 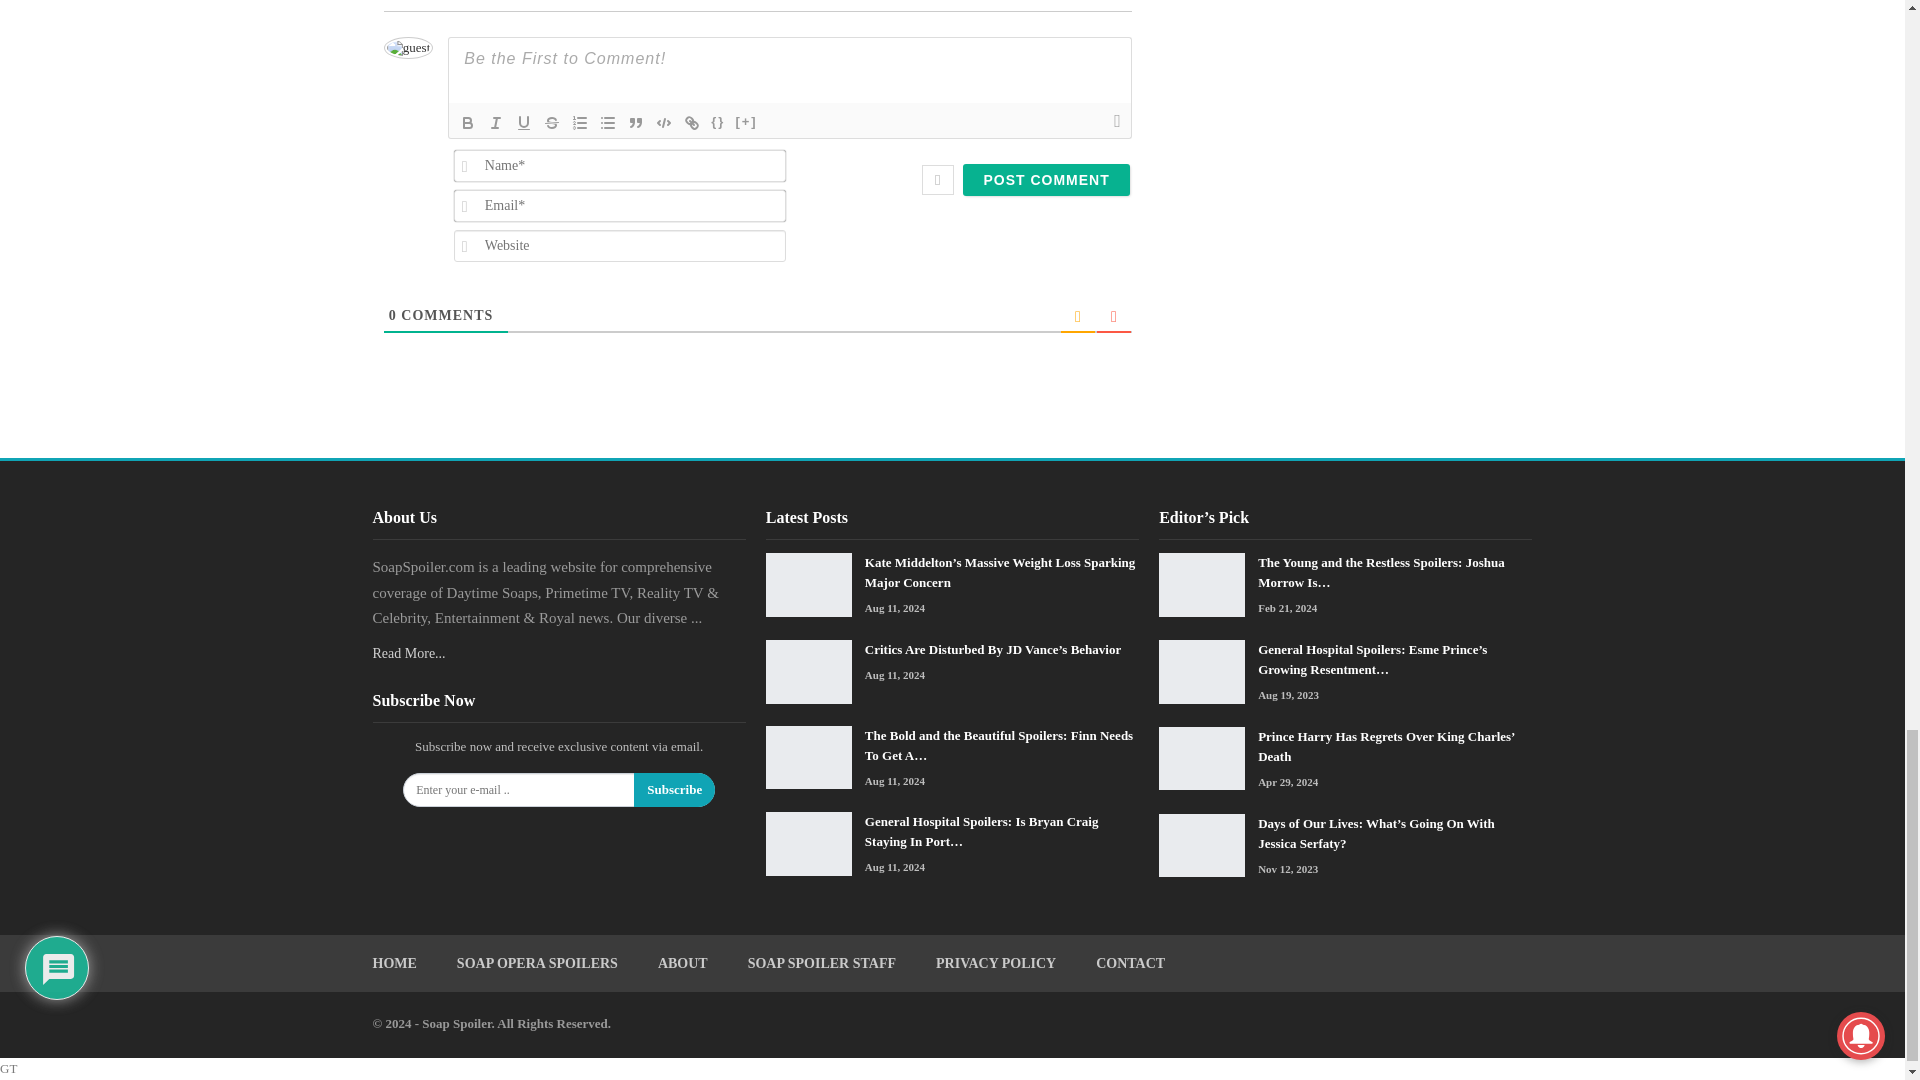 What do you see at coordinates (1046, 180) in the screenshot?
I see `Post Comment` at bounding box center [1046, 180].